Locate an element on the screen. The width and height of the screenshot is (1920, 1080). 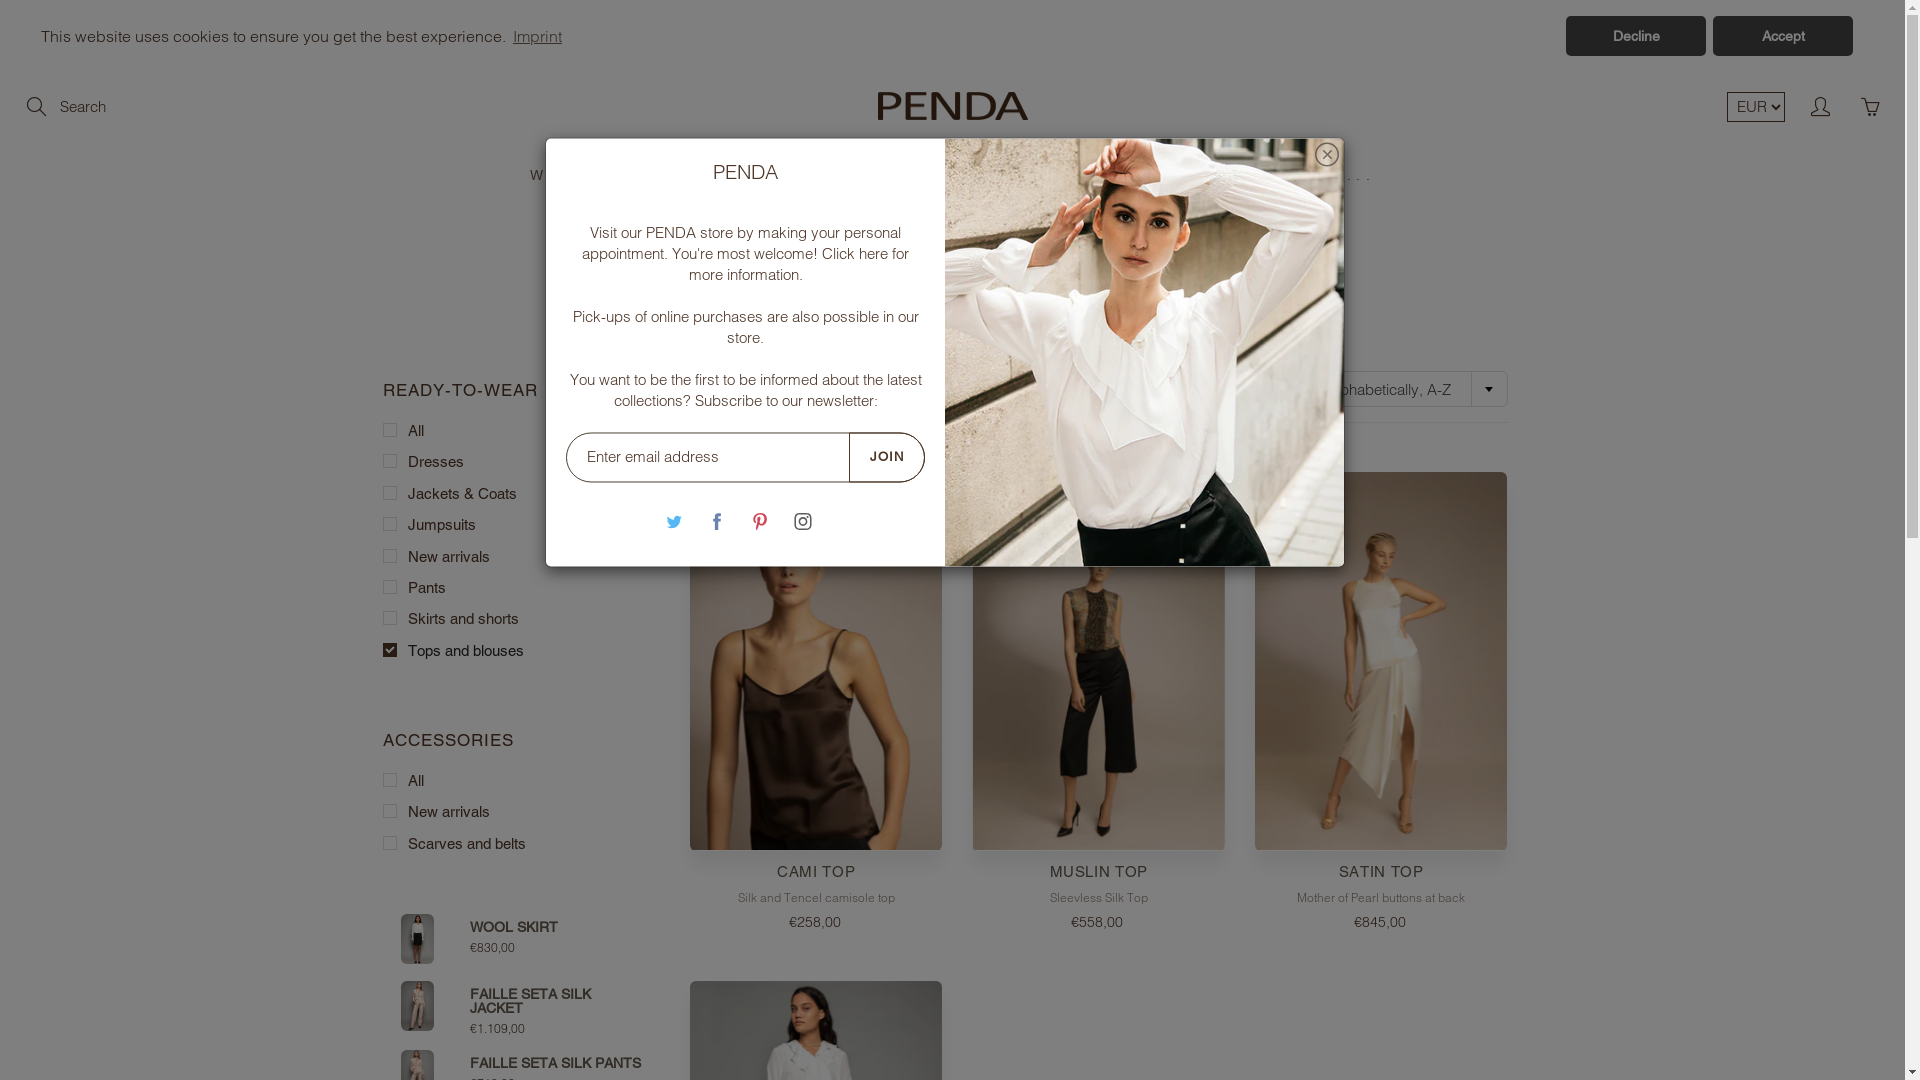
Pants is located at coordinates (514, 588).